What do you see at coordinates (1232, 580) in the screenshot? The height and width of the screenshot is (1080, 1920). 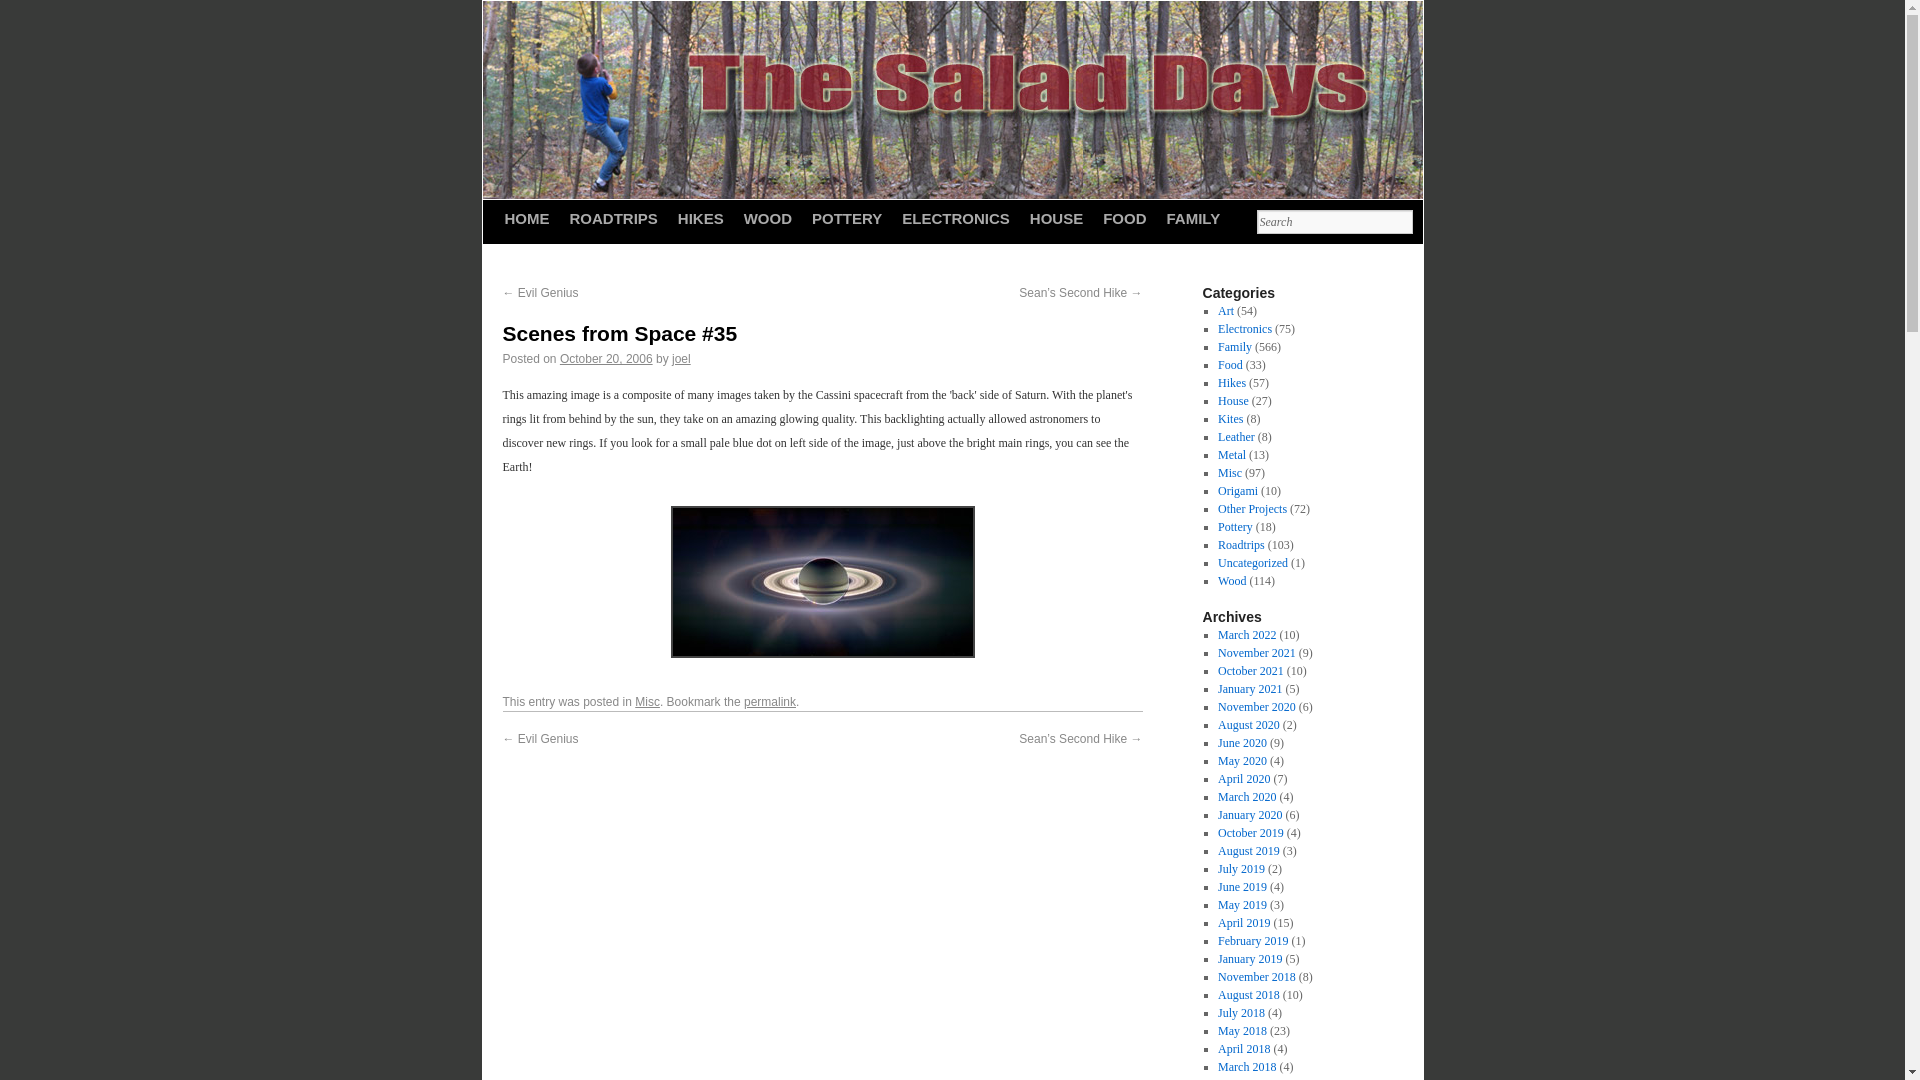 I see `Wood` at bounding box center [1232, 580].